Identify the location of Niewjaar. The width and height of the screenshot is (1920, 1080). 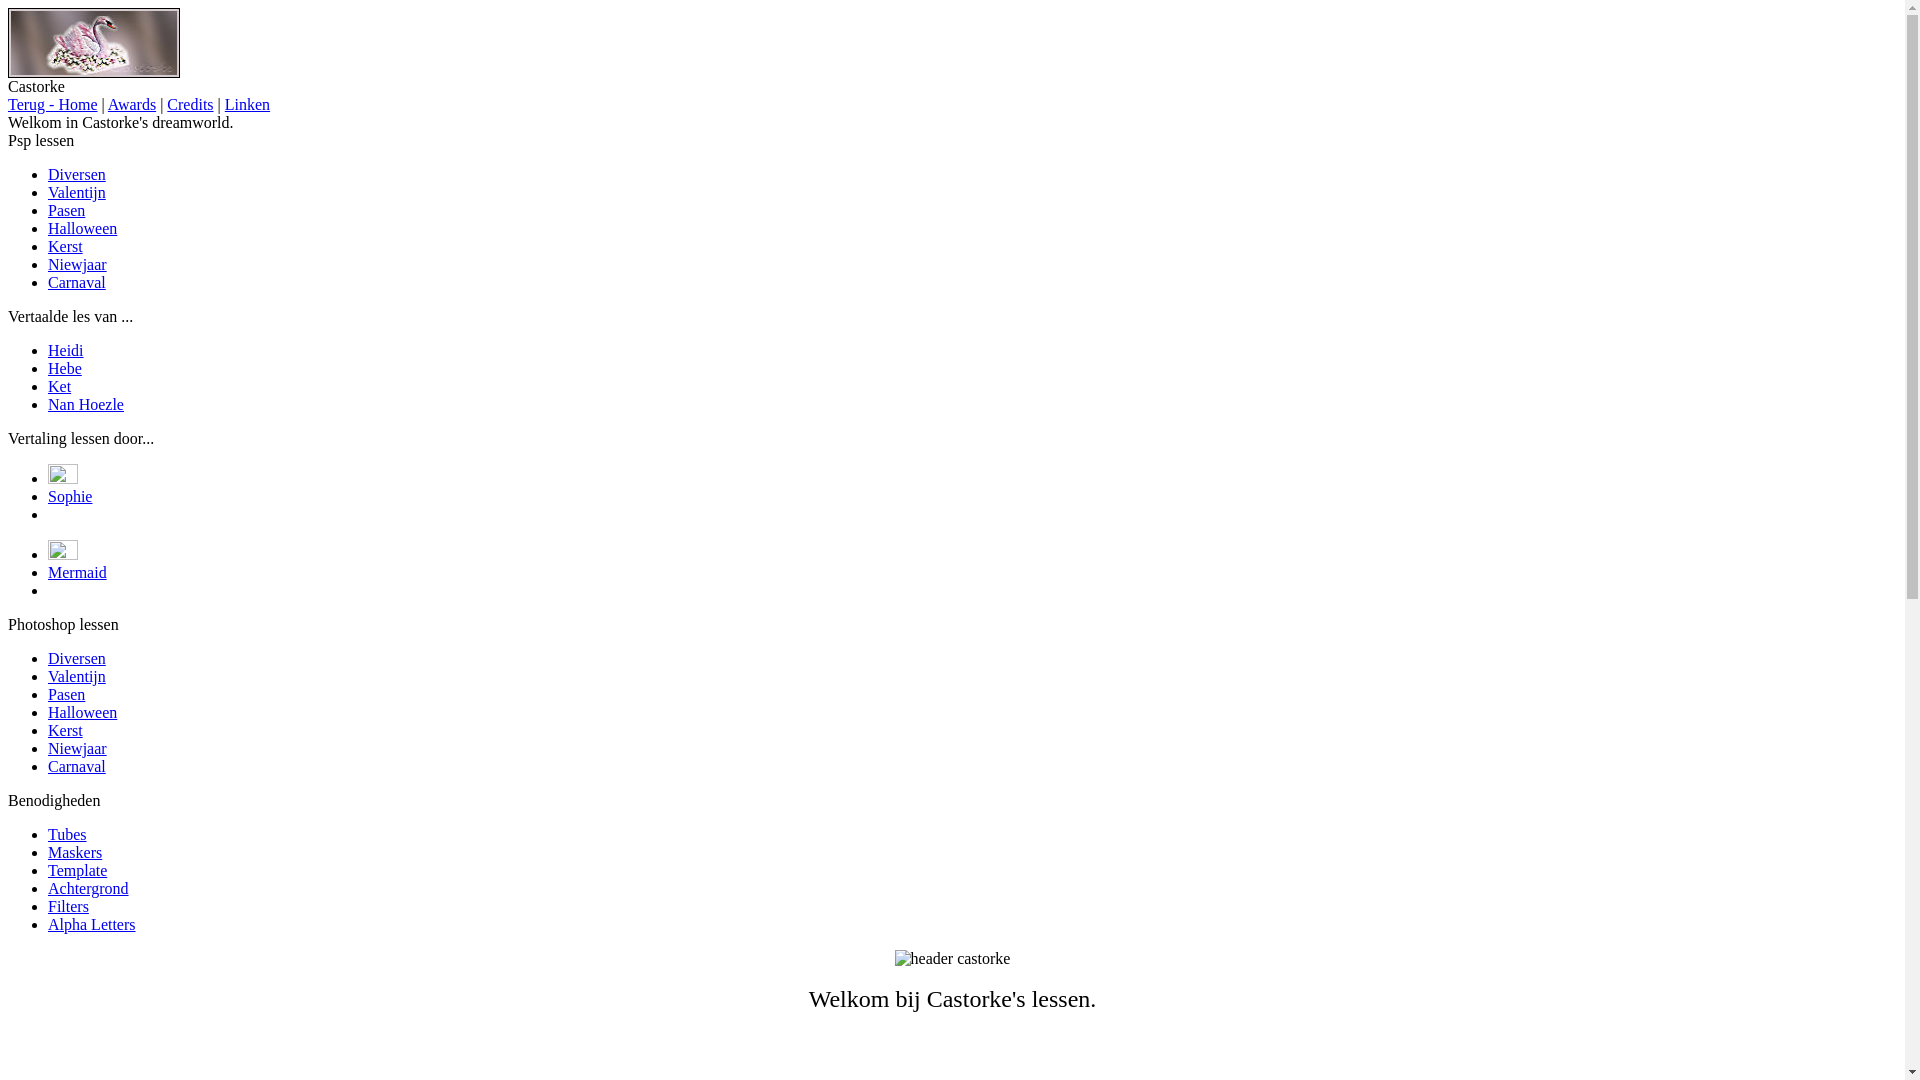
(78, 748).